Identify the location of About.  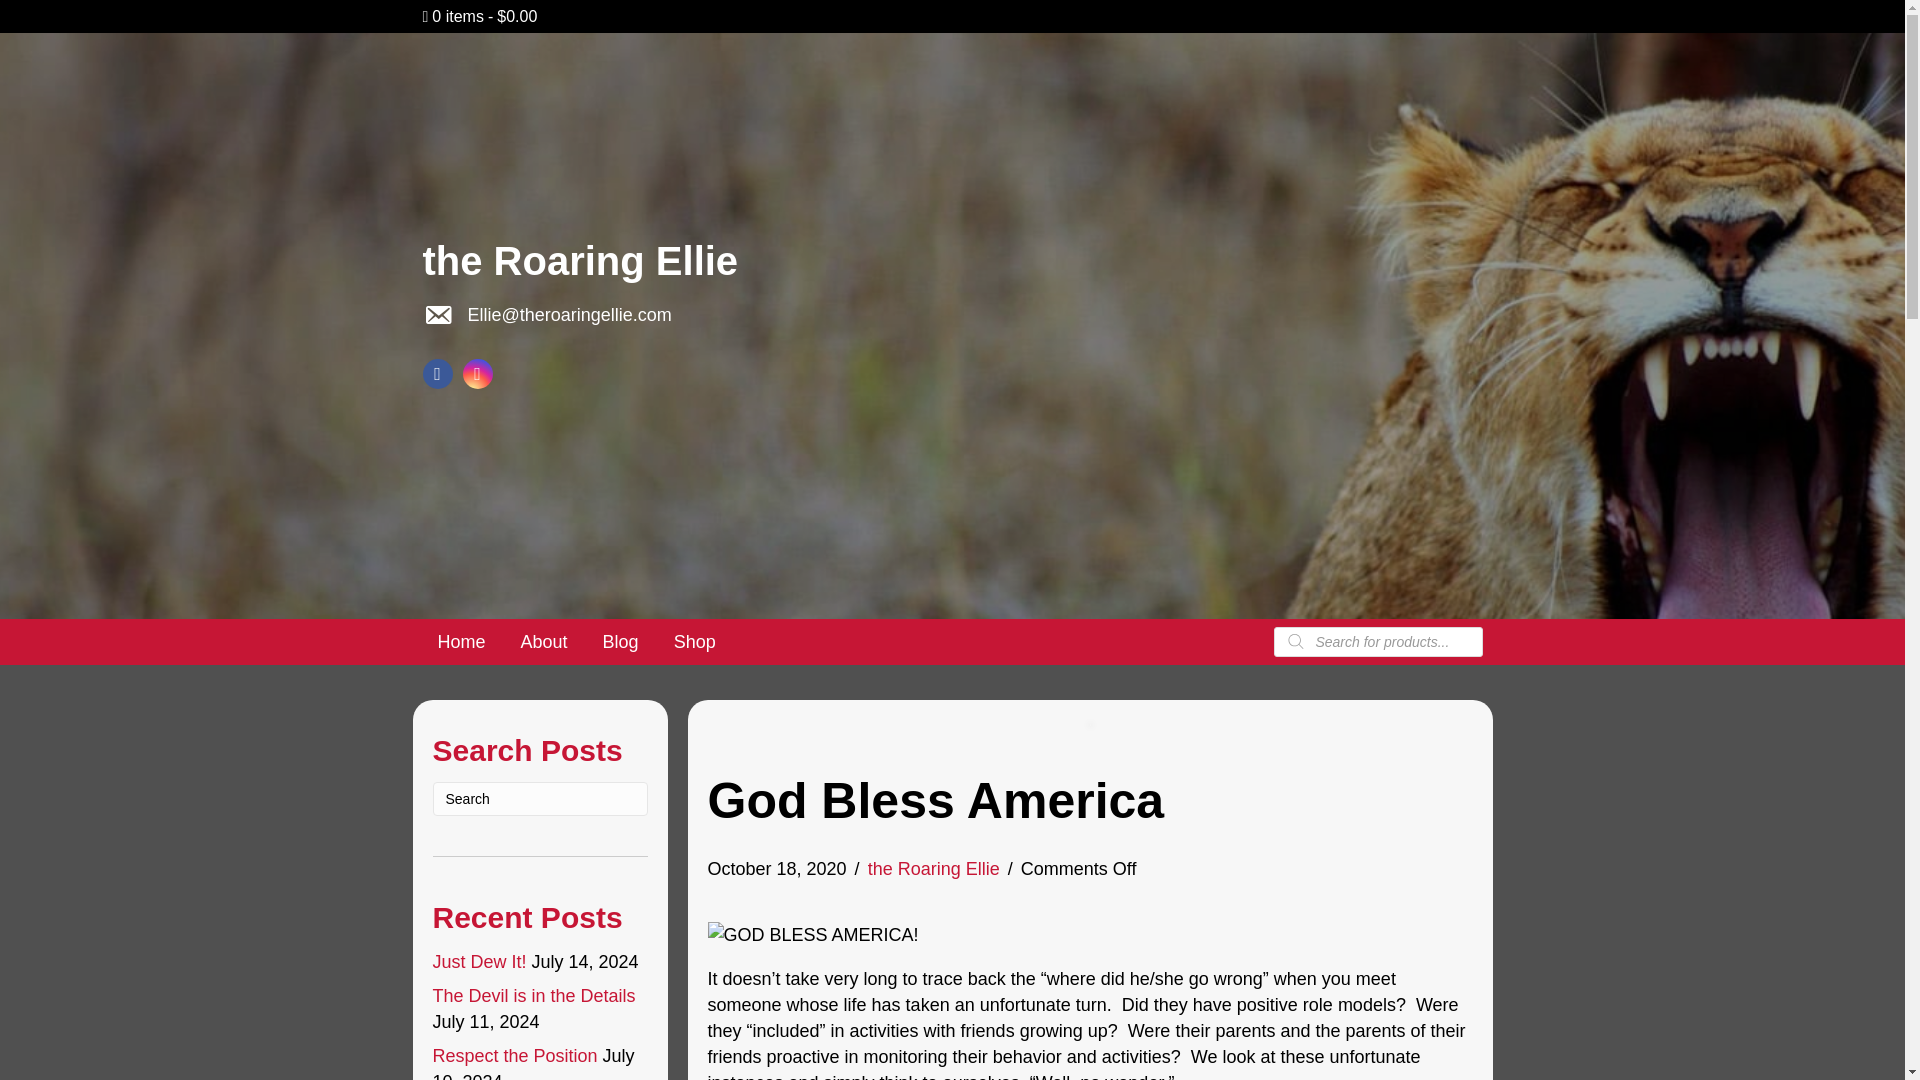
(544, 642).